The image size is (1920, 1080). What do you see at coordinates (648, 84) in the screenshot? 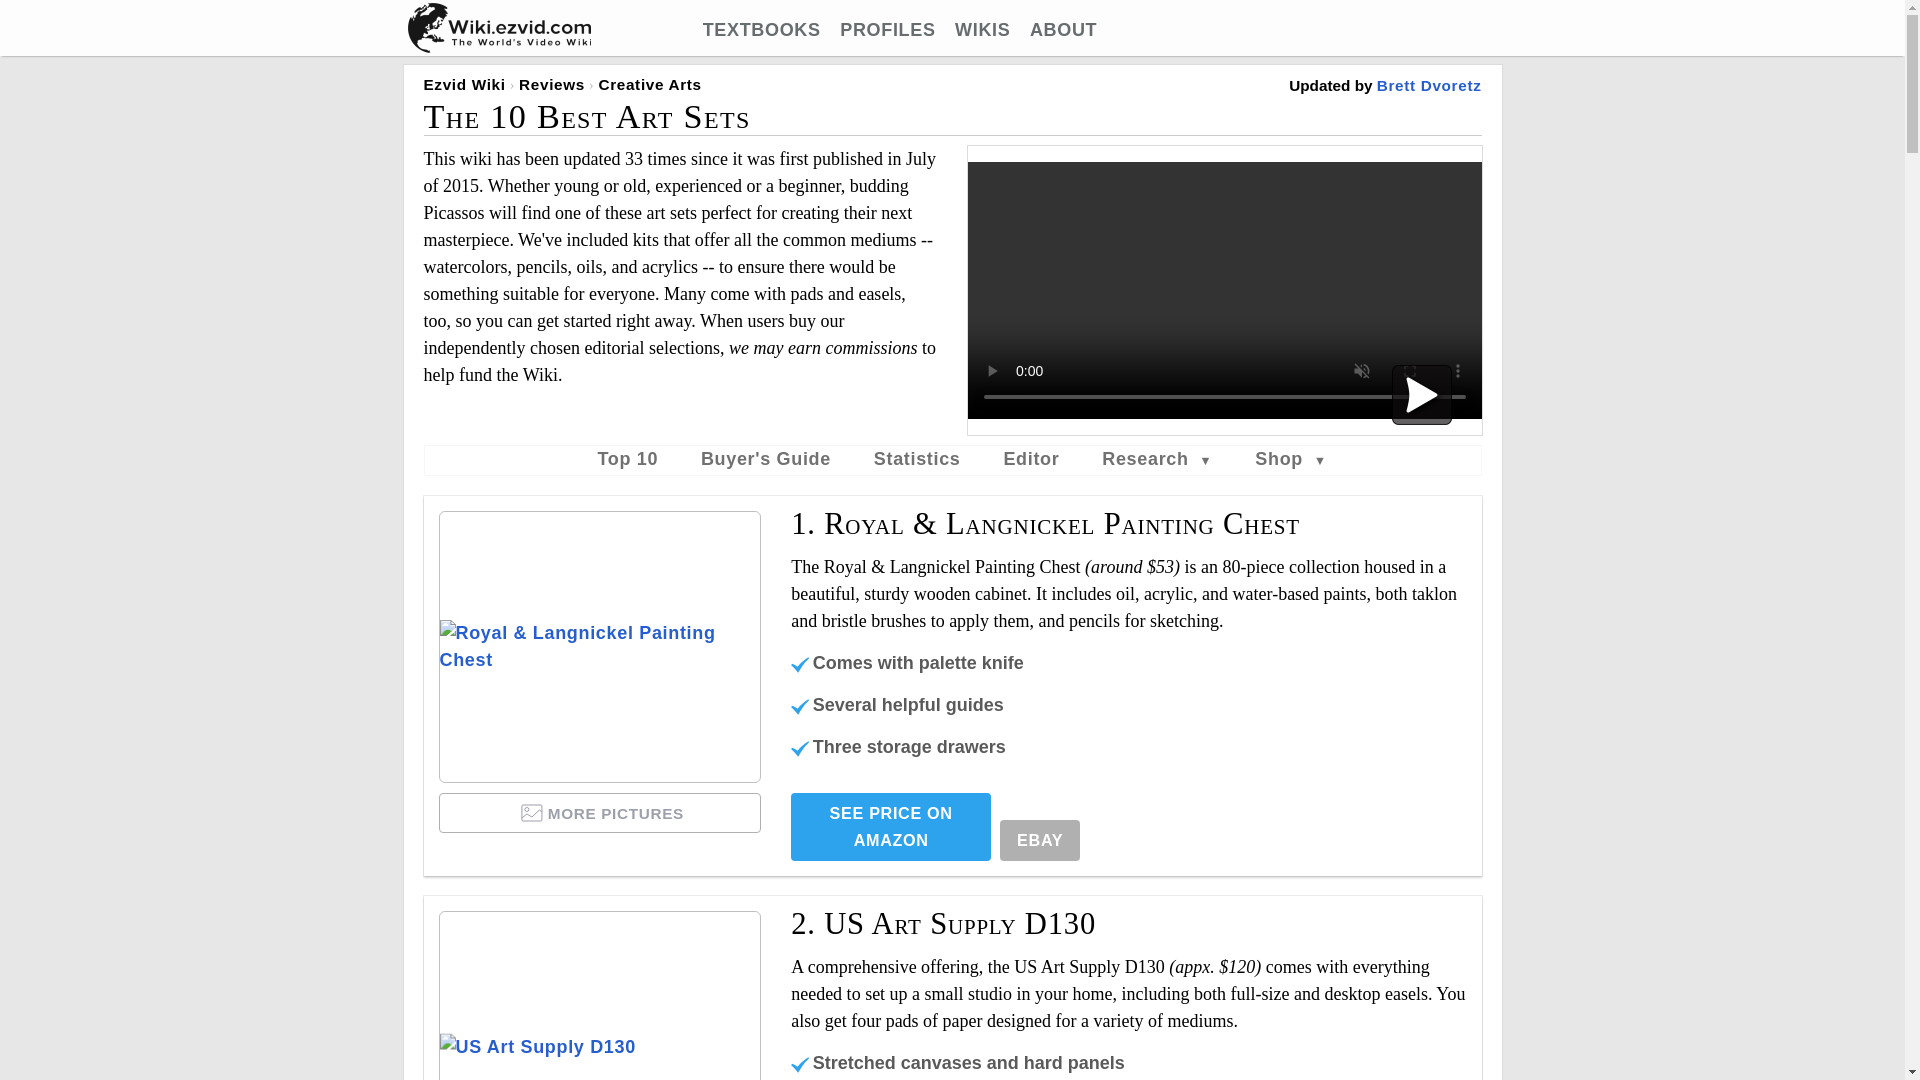
I see `Creative Arts` at bounding box center [648, 84].